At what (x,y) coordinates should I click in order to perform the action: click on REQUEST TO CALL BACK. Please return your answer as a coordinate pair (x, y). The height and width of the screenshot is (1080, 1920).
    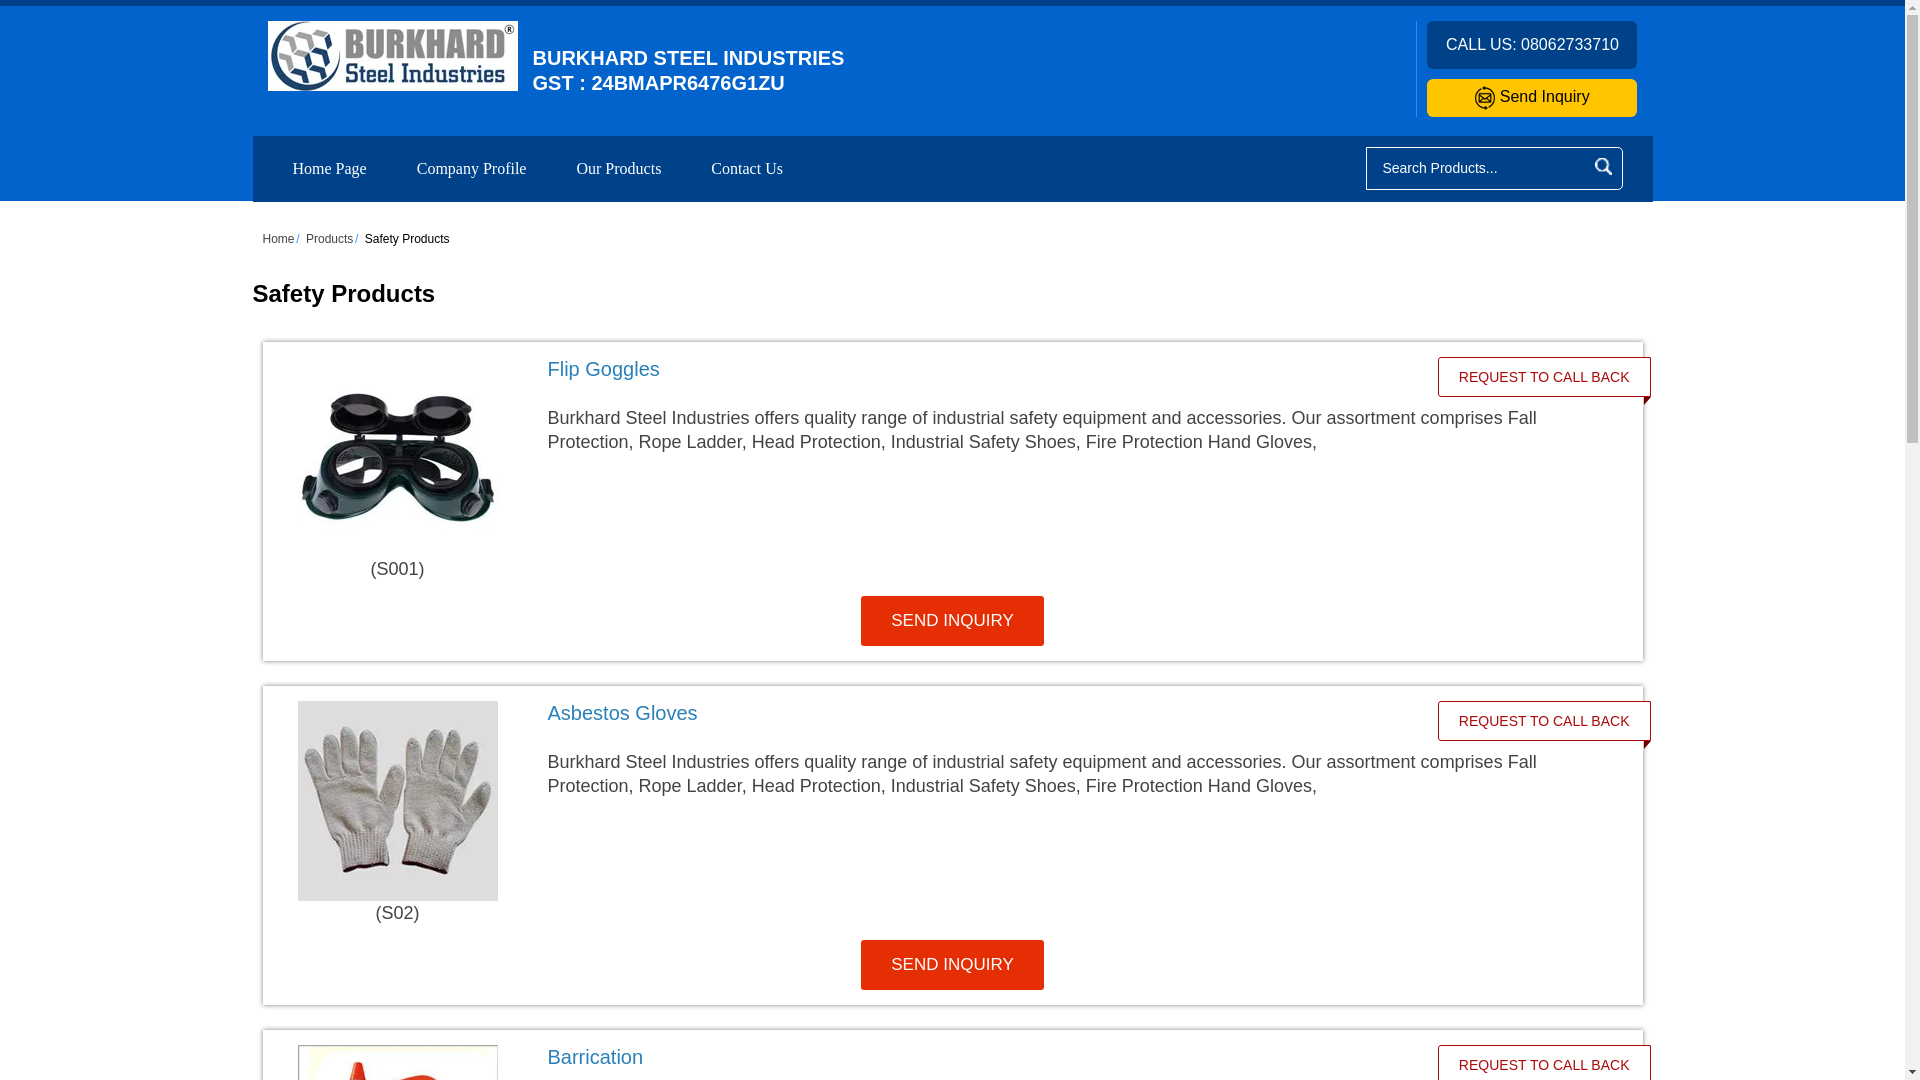
    Looking at the image, I should click on (1544, 1063).